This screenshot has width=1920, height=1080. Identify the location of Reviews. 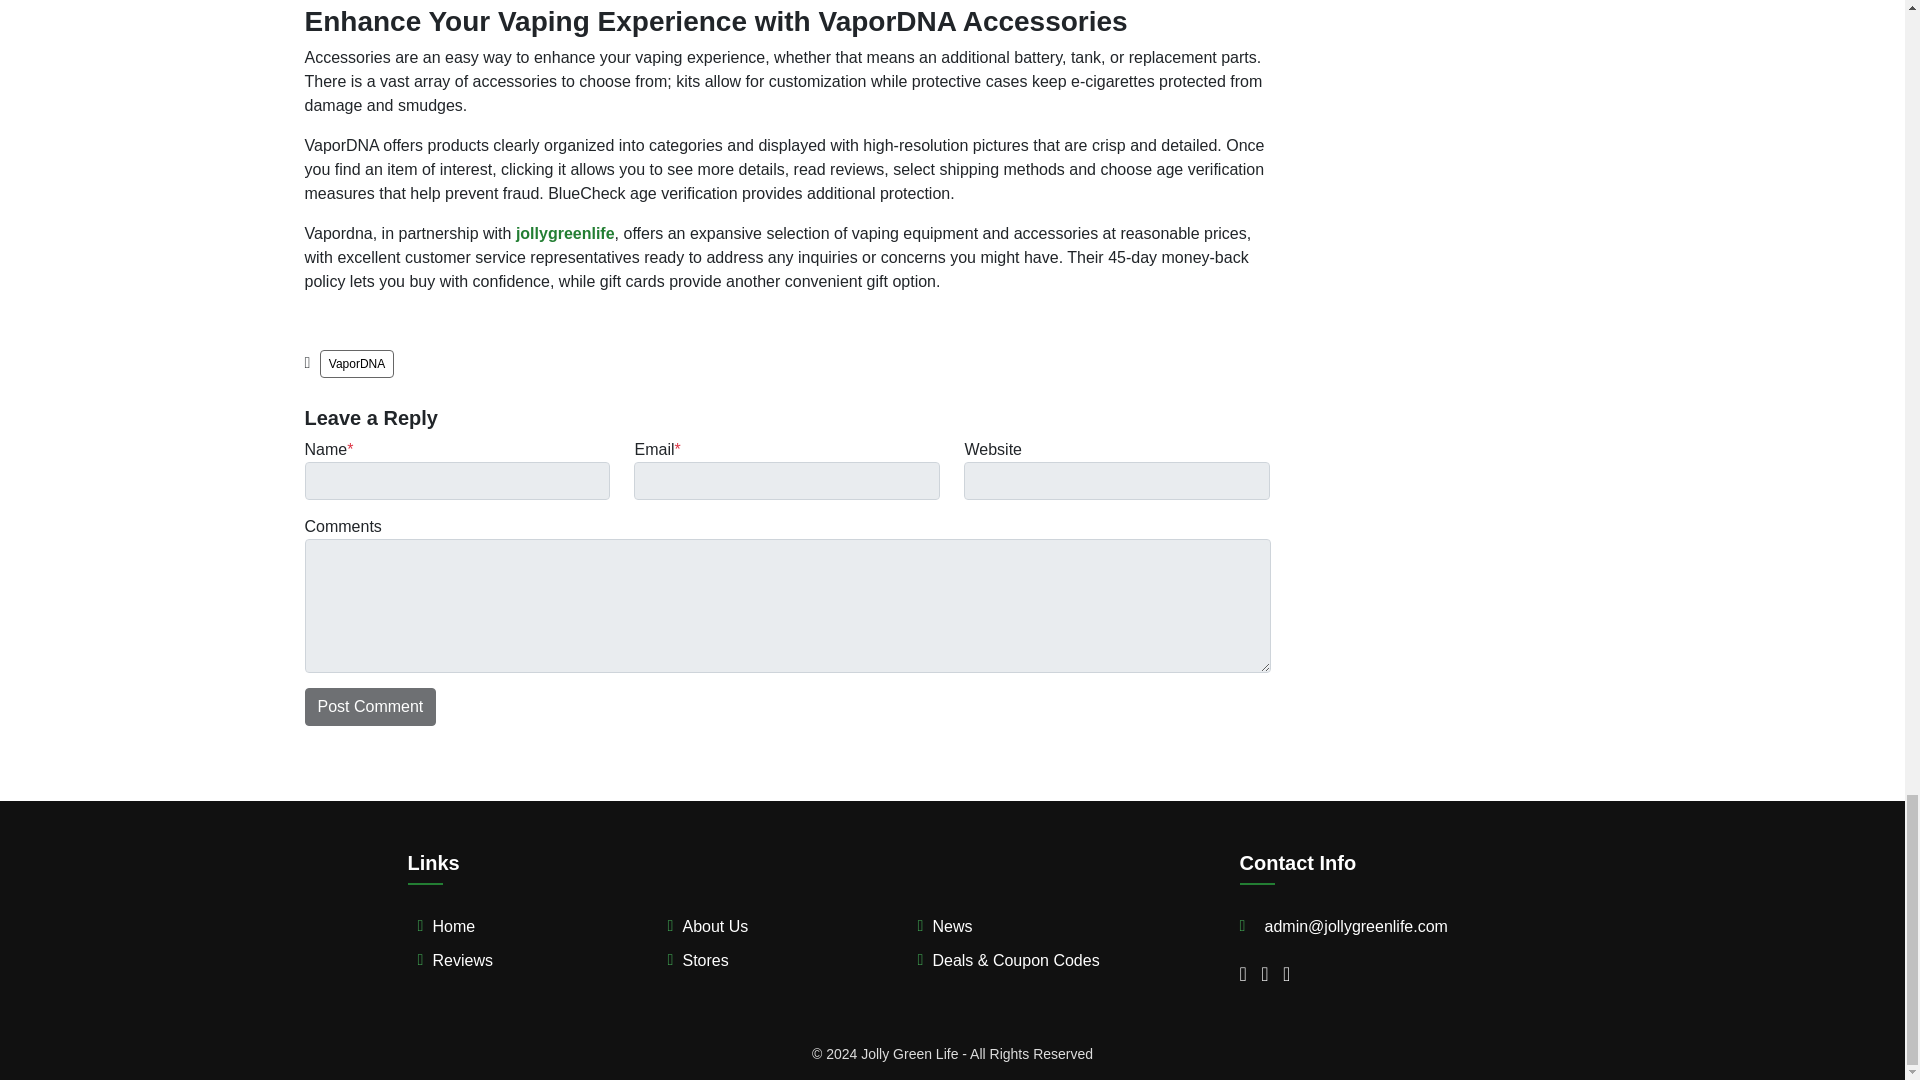
(462, 960).